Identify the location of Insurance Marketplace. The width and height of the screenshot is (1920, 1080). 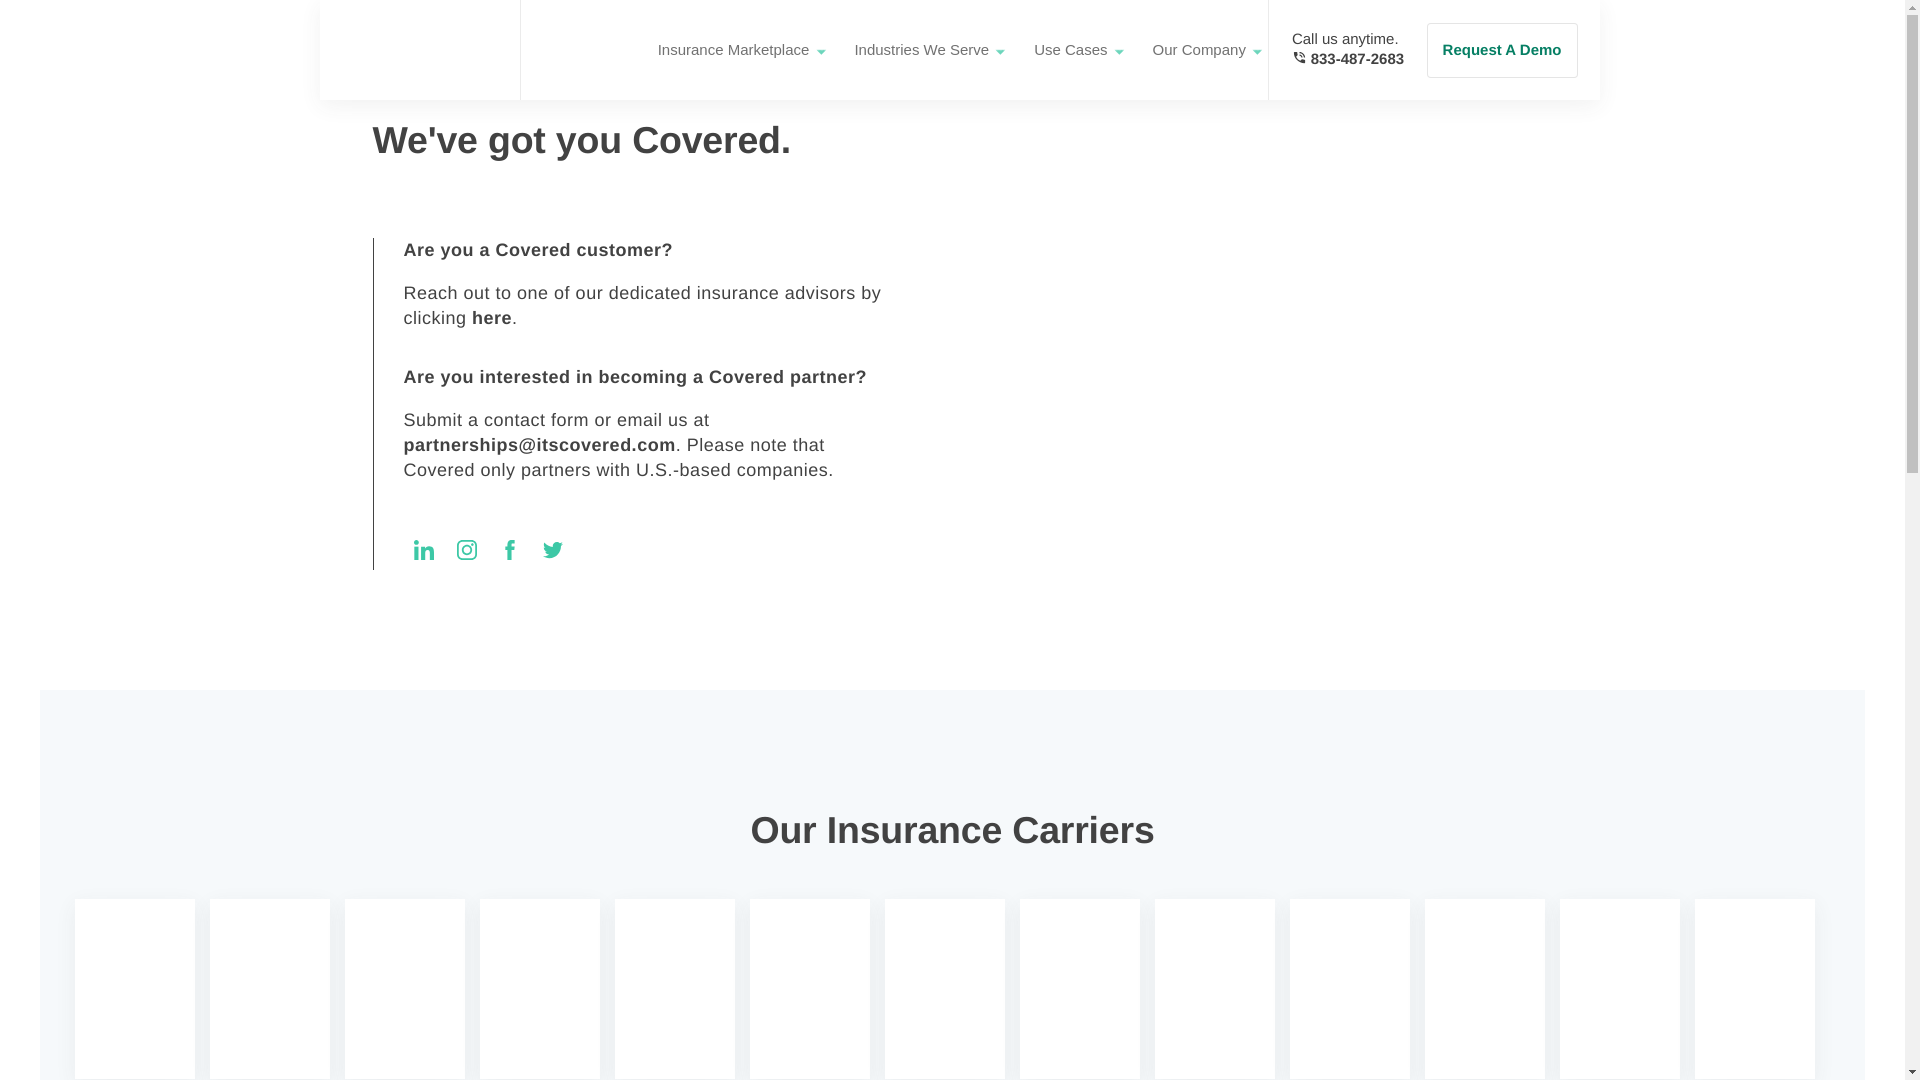
(733, 50).